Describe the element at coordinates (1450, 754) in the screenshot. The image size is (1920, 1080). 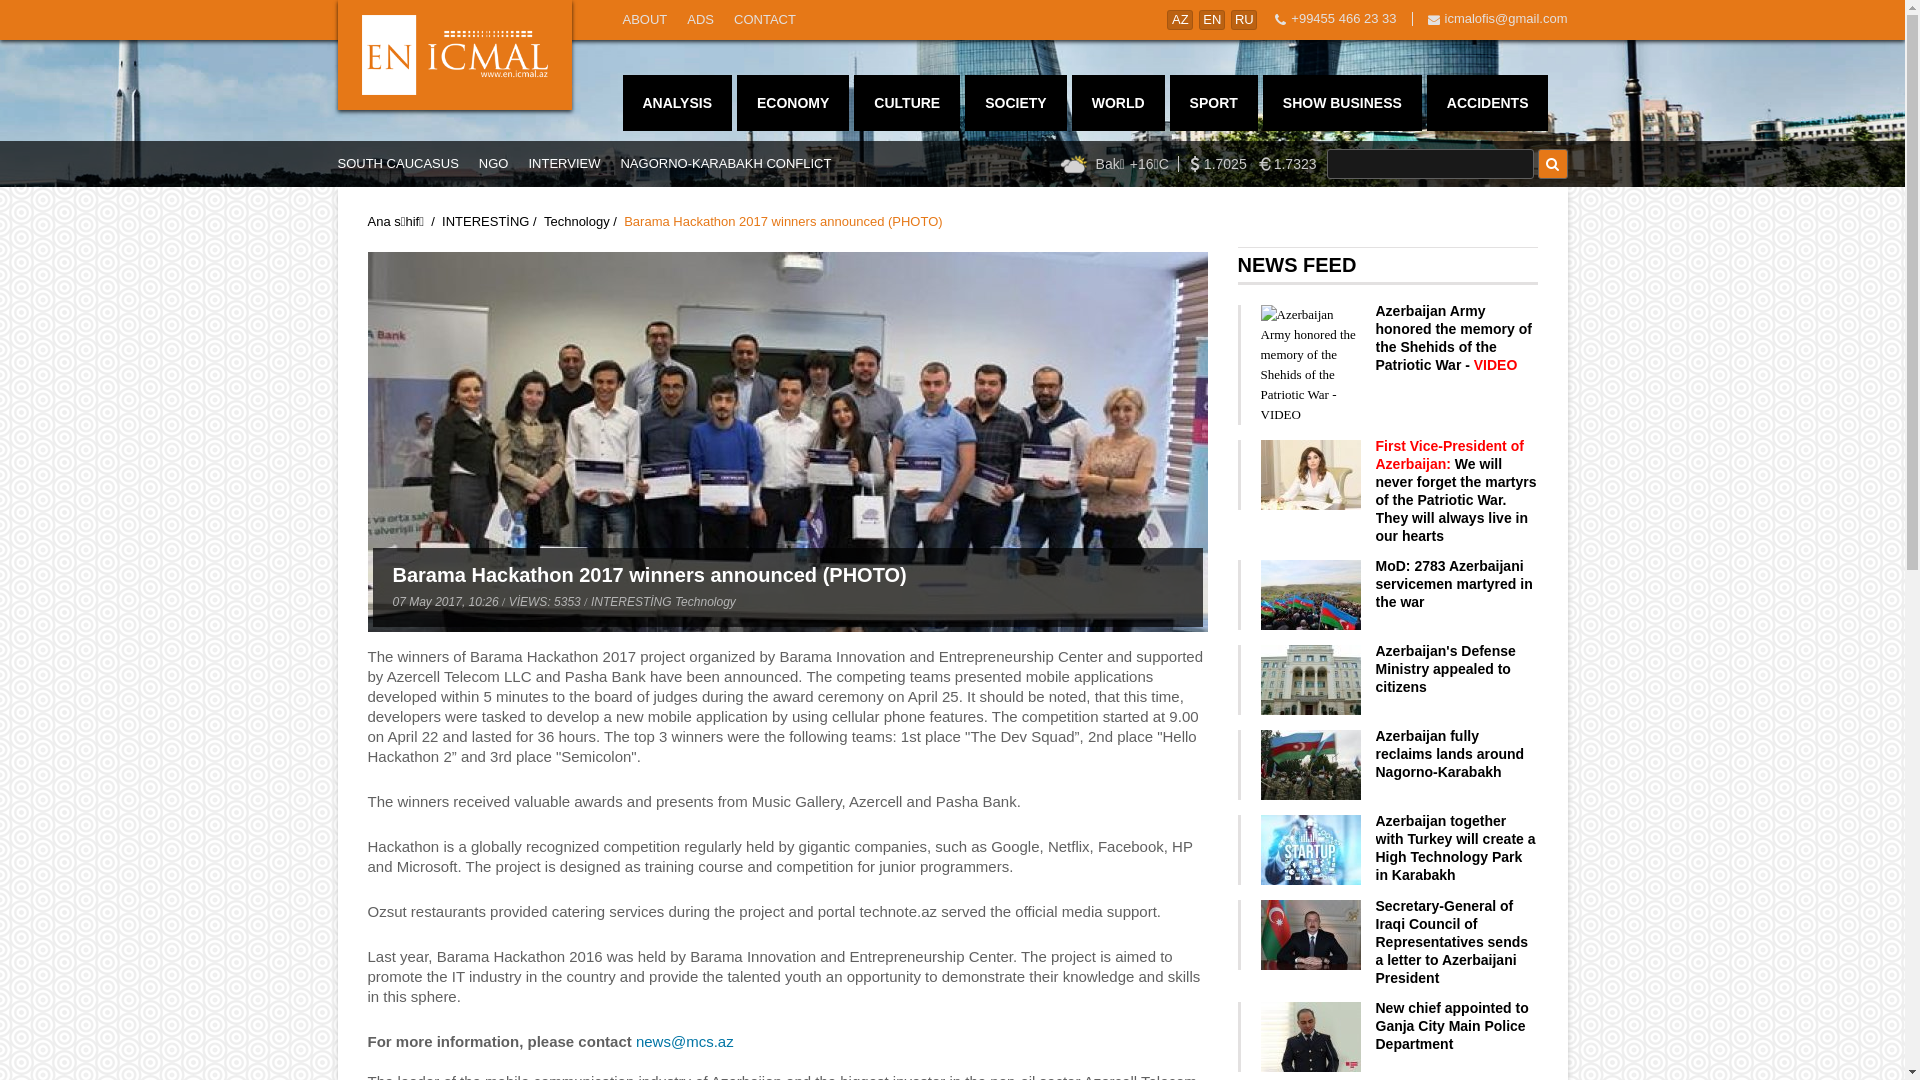
I see `Azerbaijan fully reclaims lands around Nagorno-Karabakh` at that location.